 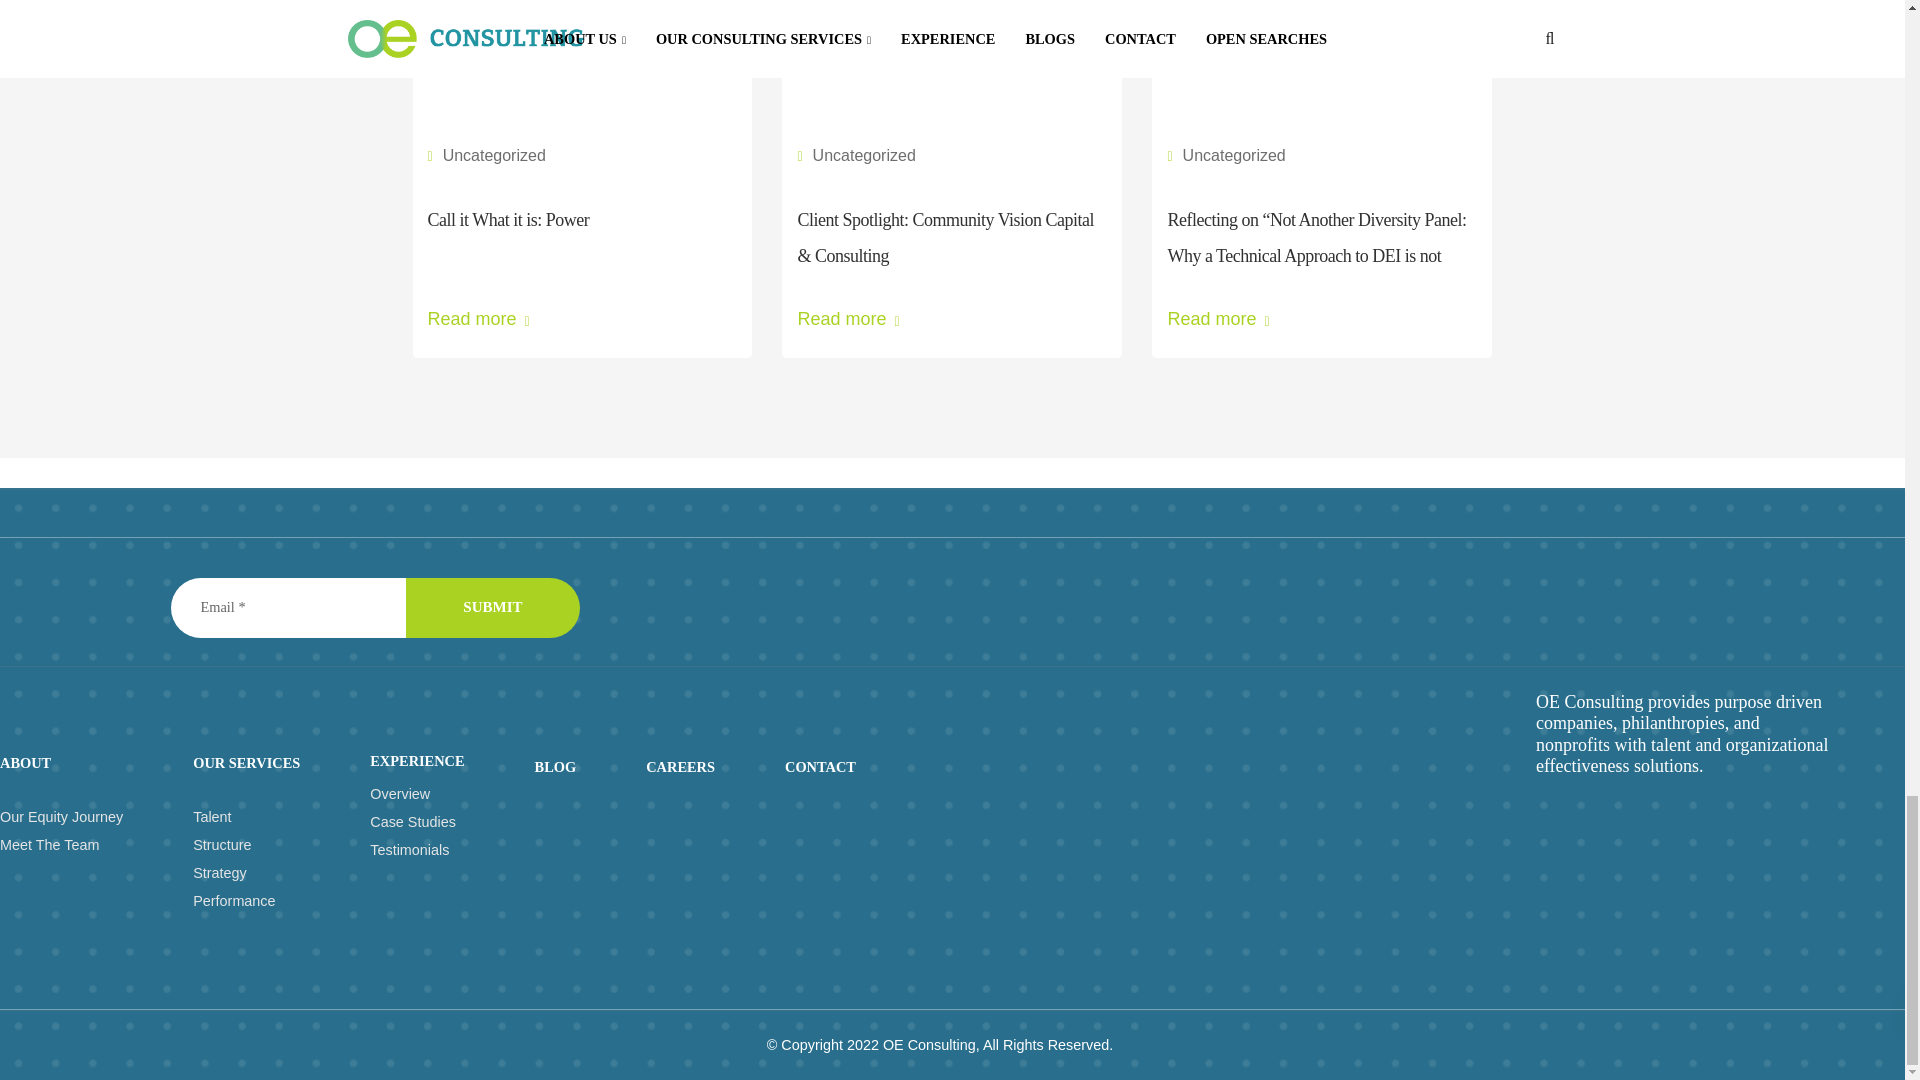 I want to click on Read more, so click(x=582, y=318).